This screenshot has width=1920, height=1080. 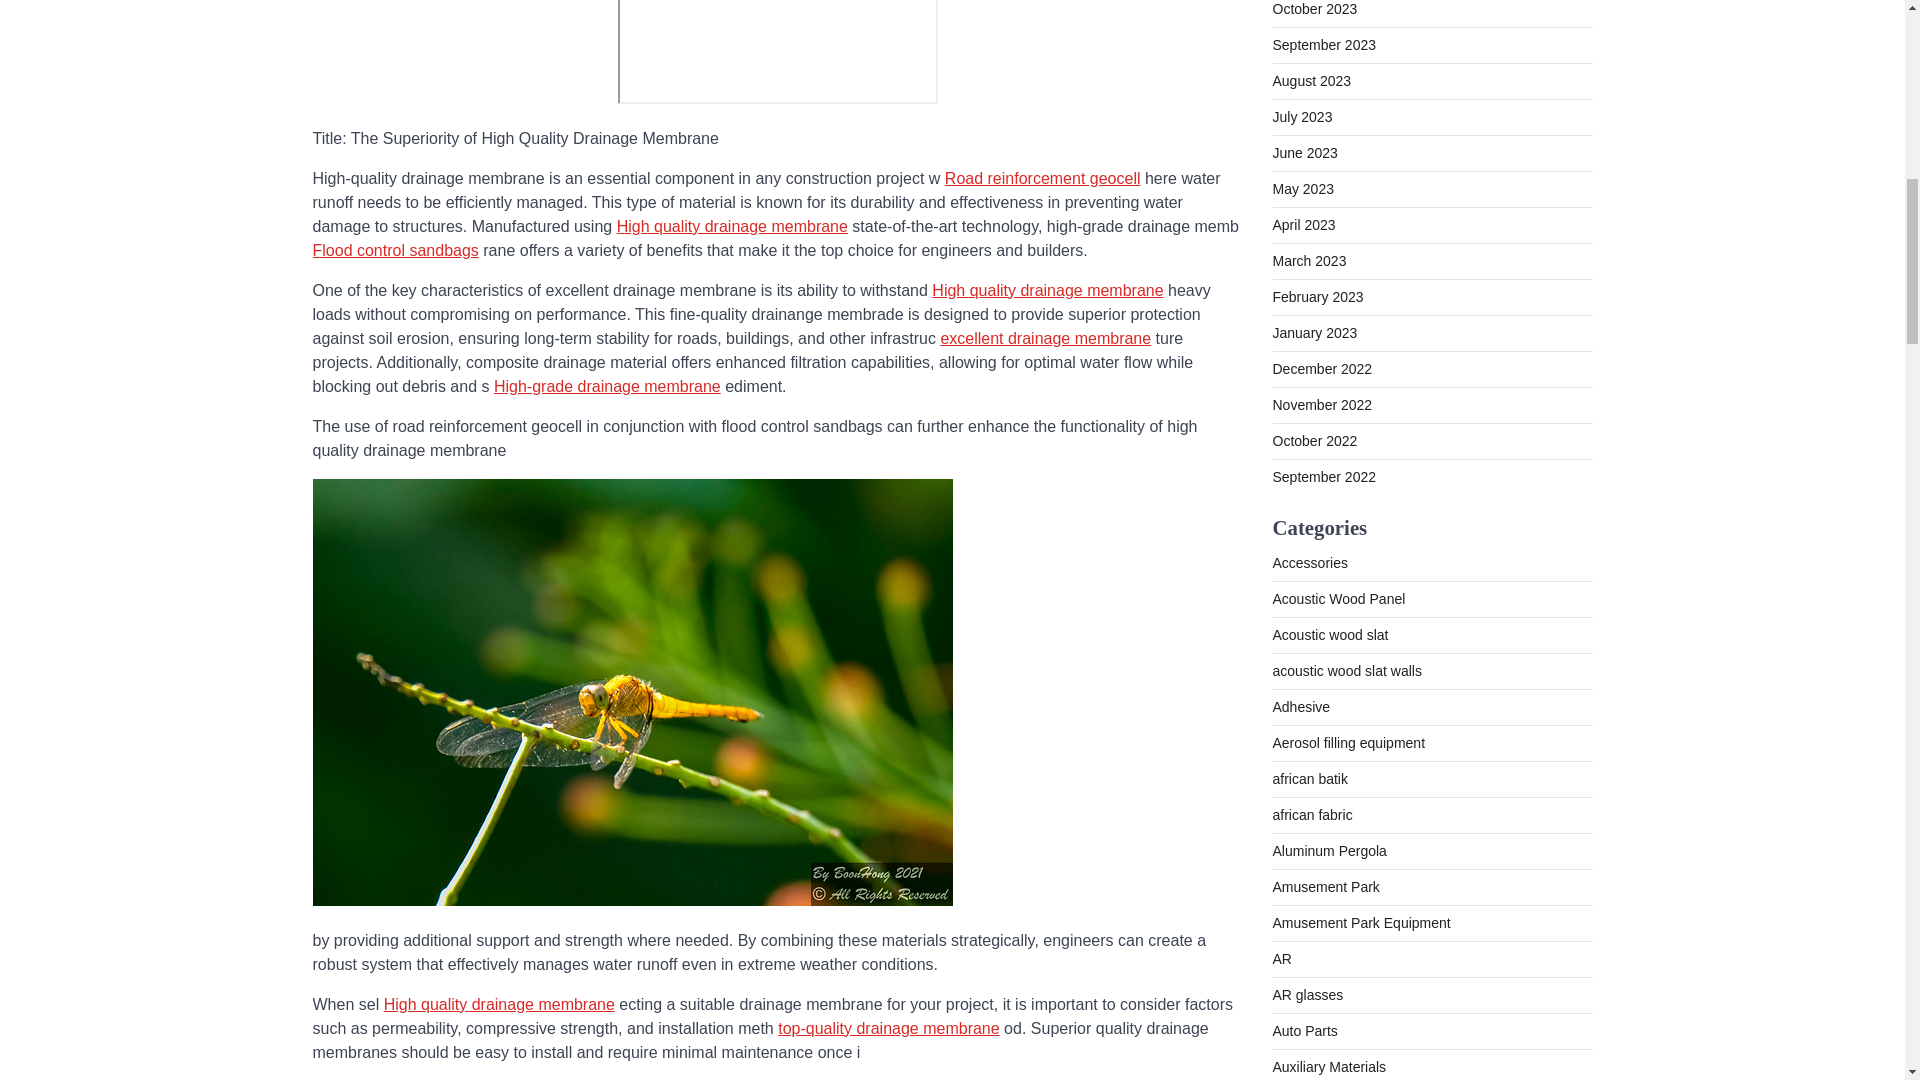 I want to click on August 2023, so click(x=1311, y=80).